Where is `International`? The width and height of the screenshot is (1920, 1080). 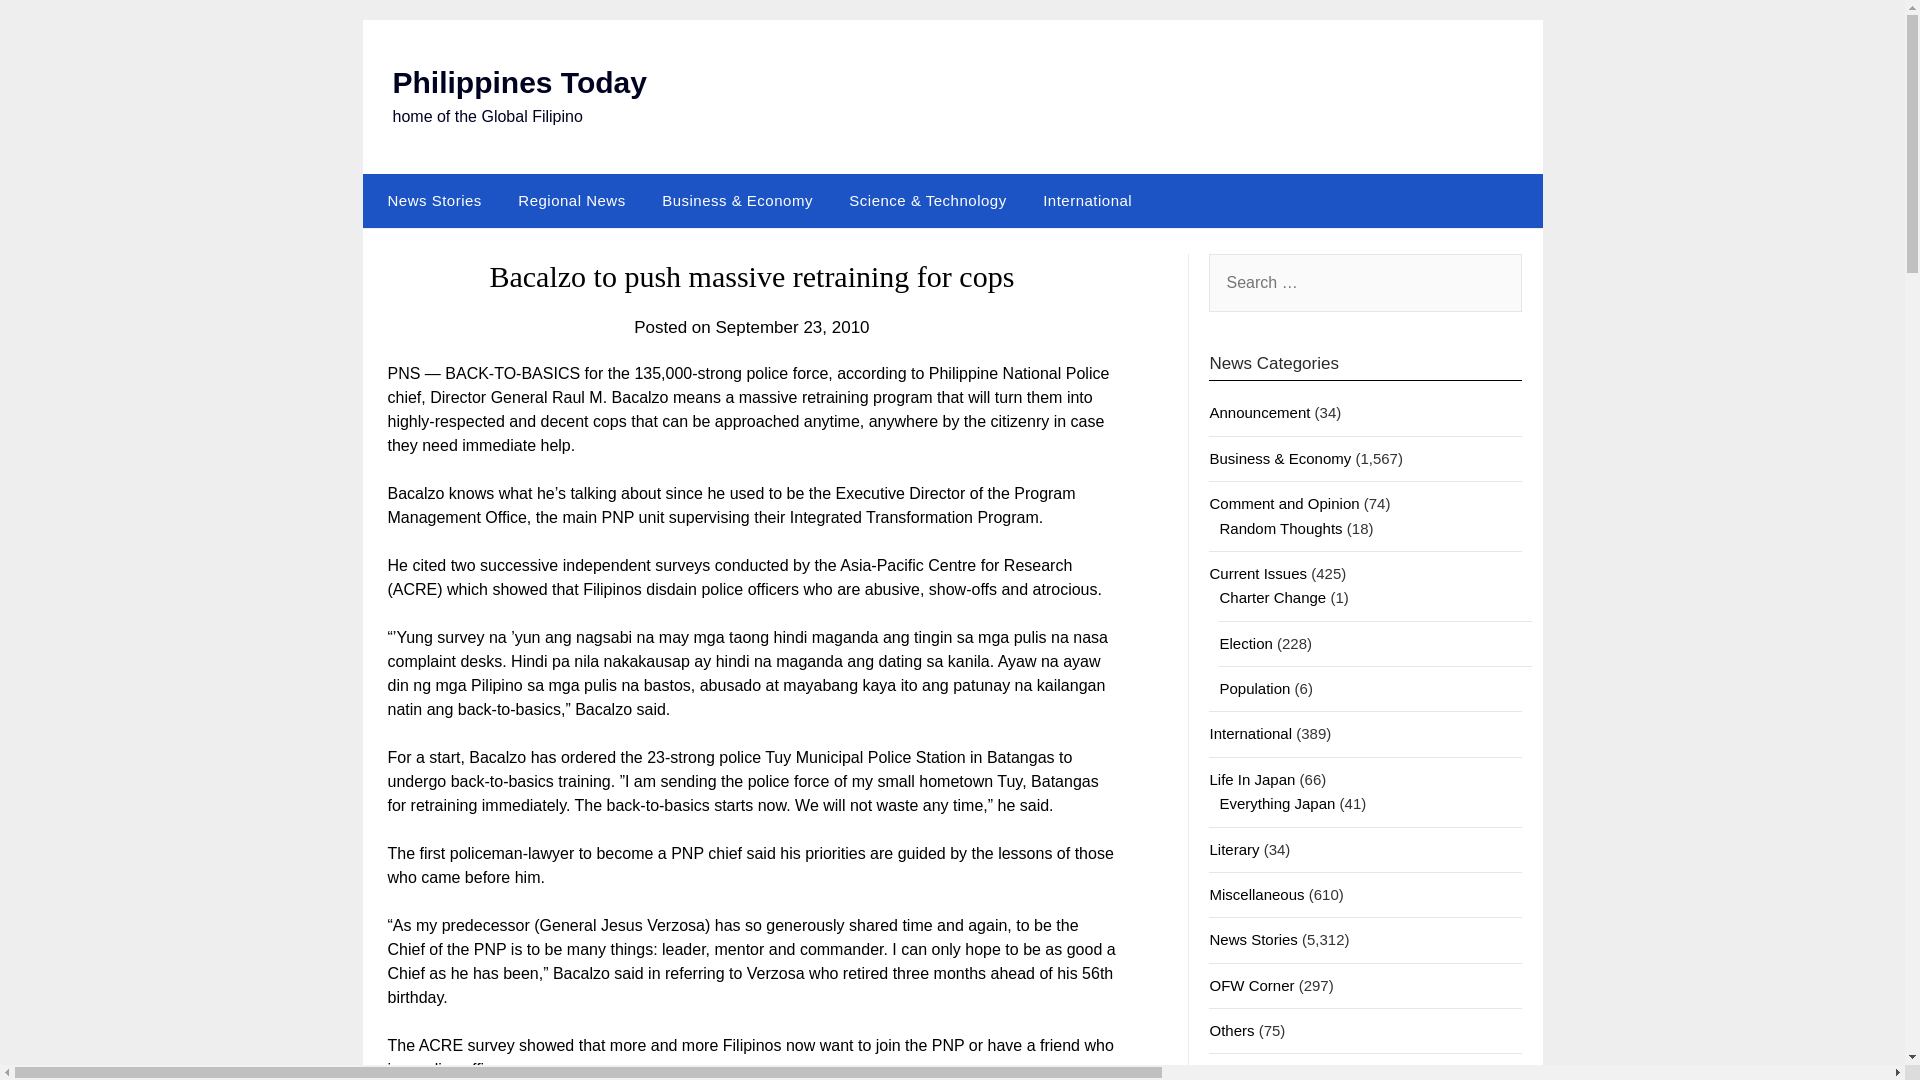 International is located at coordinates (1250, 732).